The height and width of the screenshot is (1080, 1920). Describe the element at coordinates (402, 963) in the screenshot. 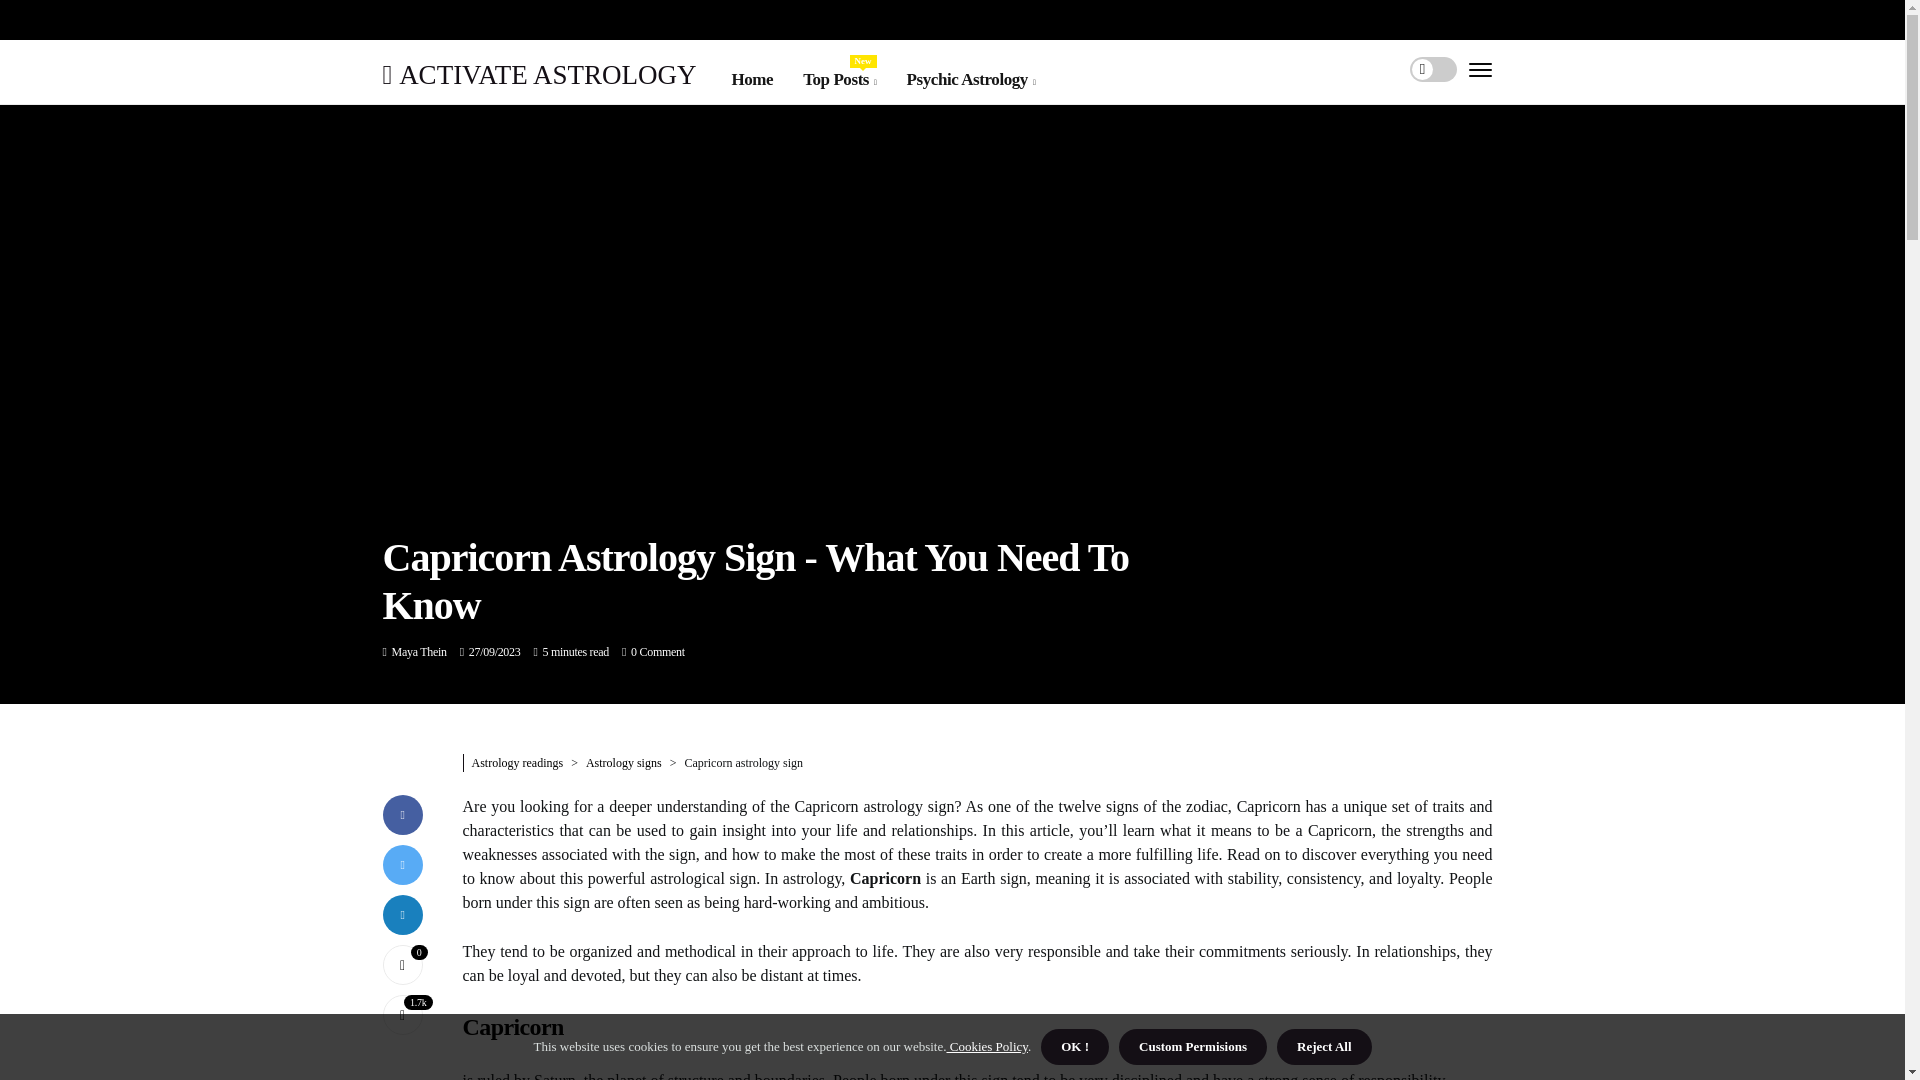

I see `Like` at that location.